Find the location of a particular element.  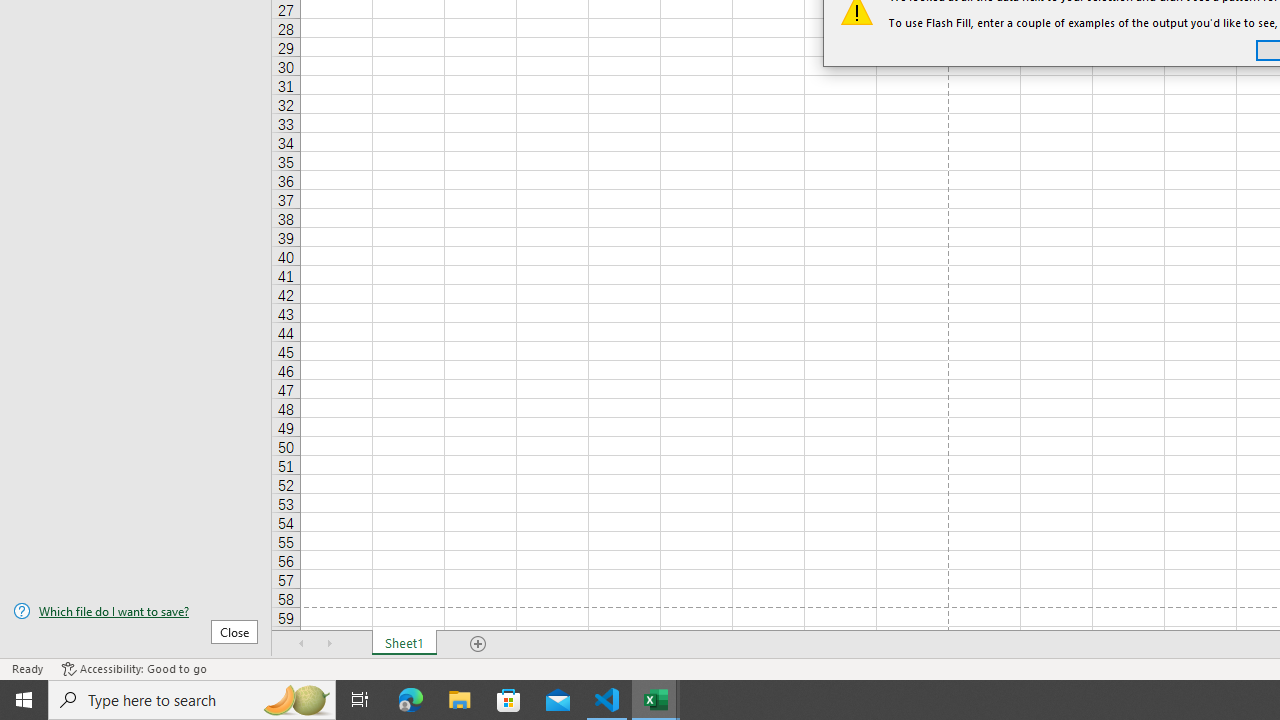

Start is located at coordinates (24, 700).